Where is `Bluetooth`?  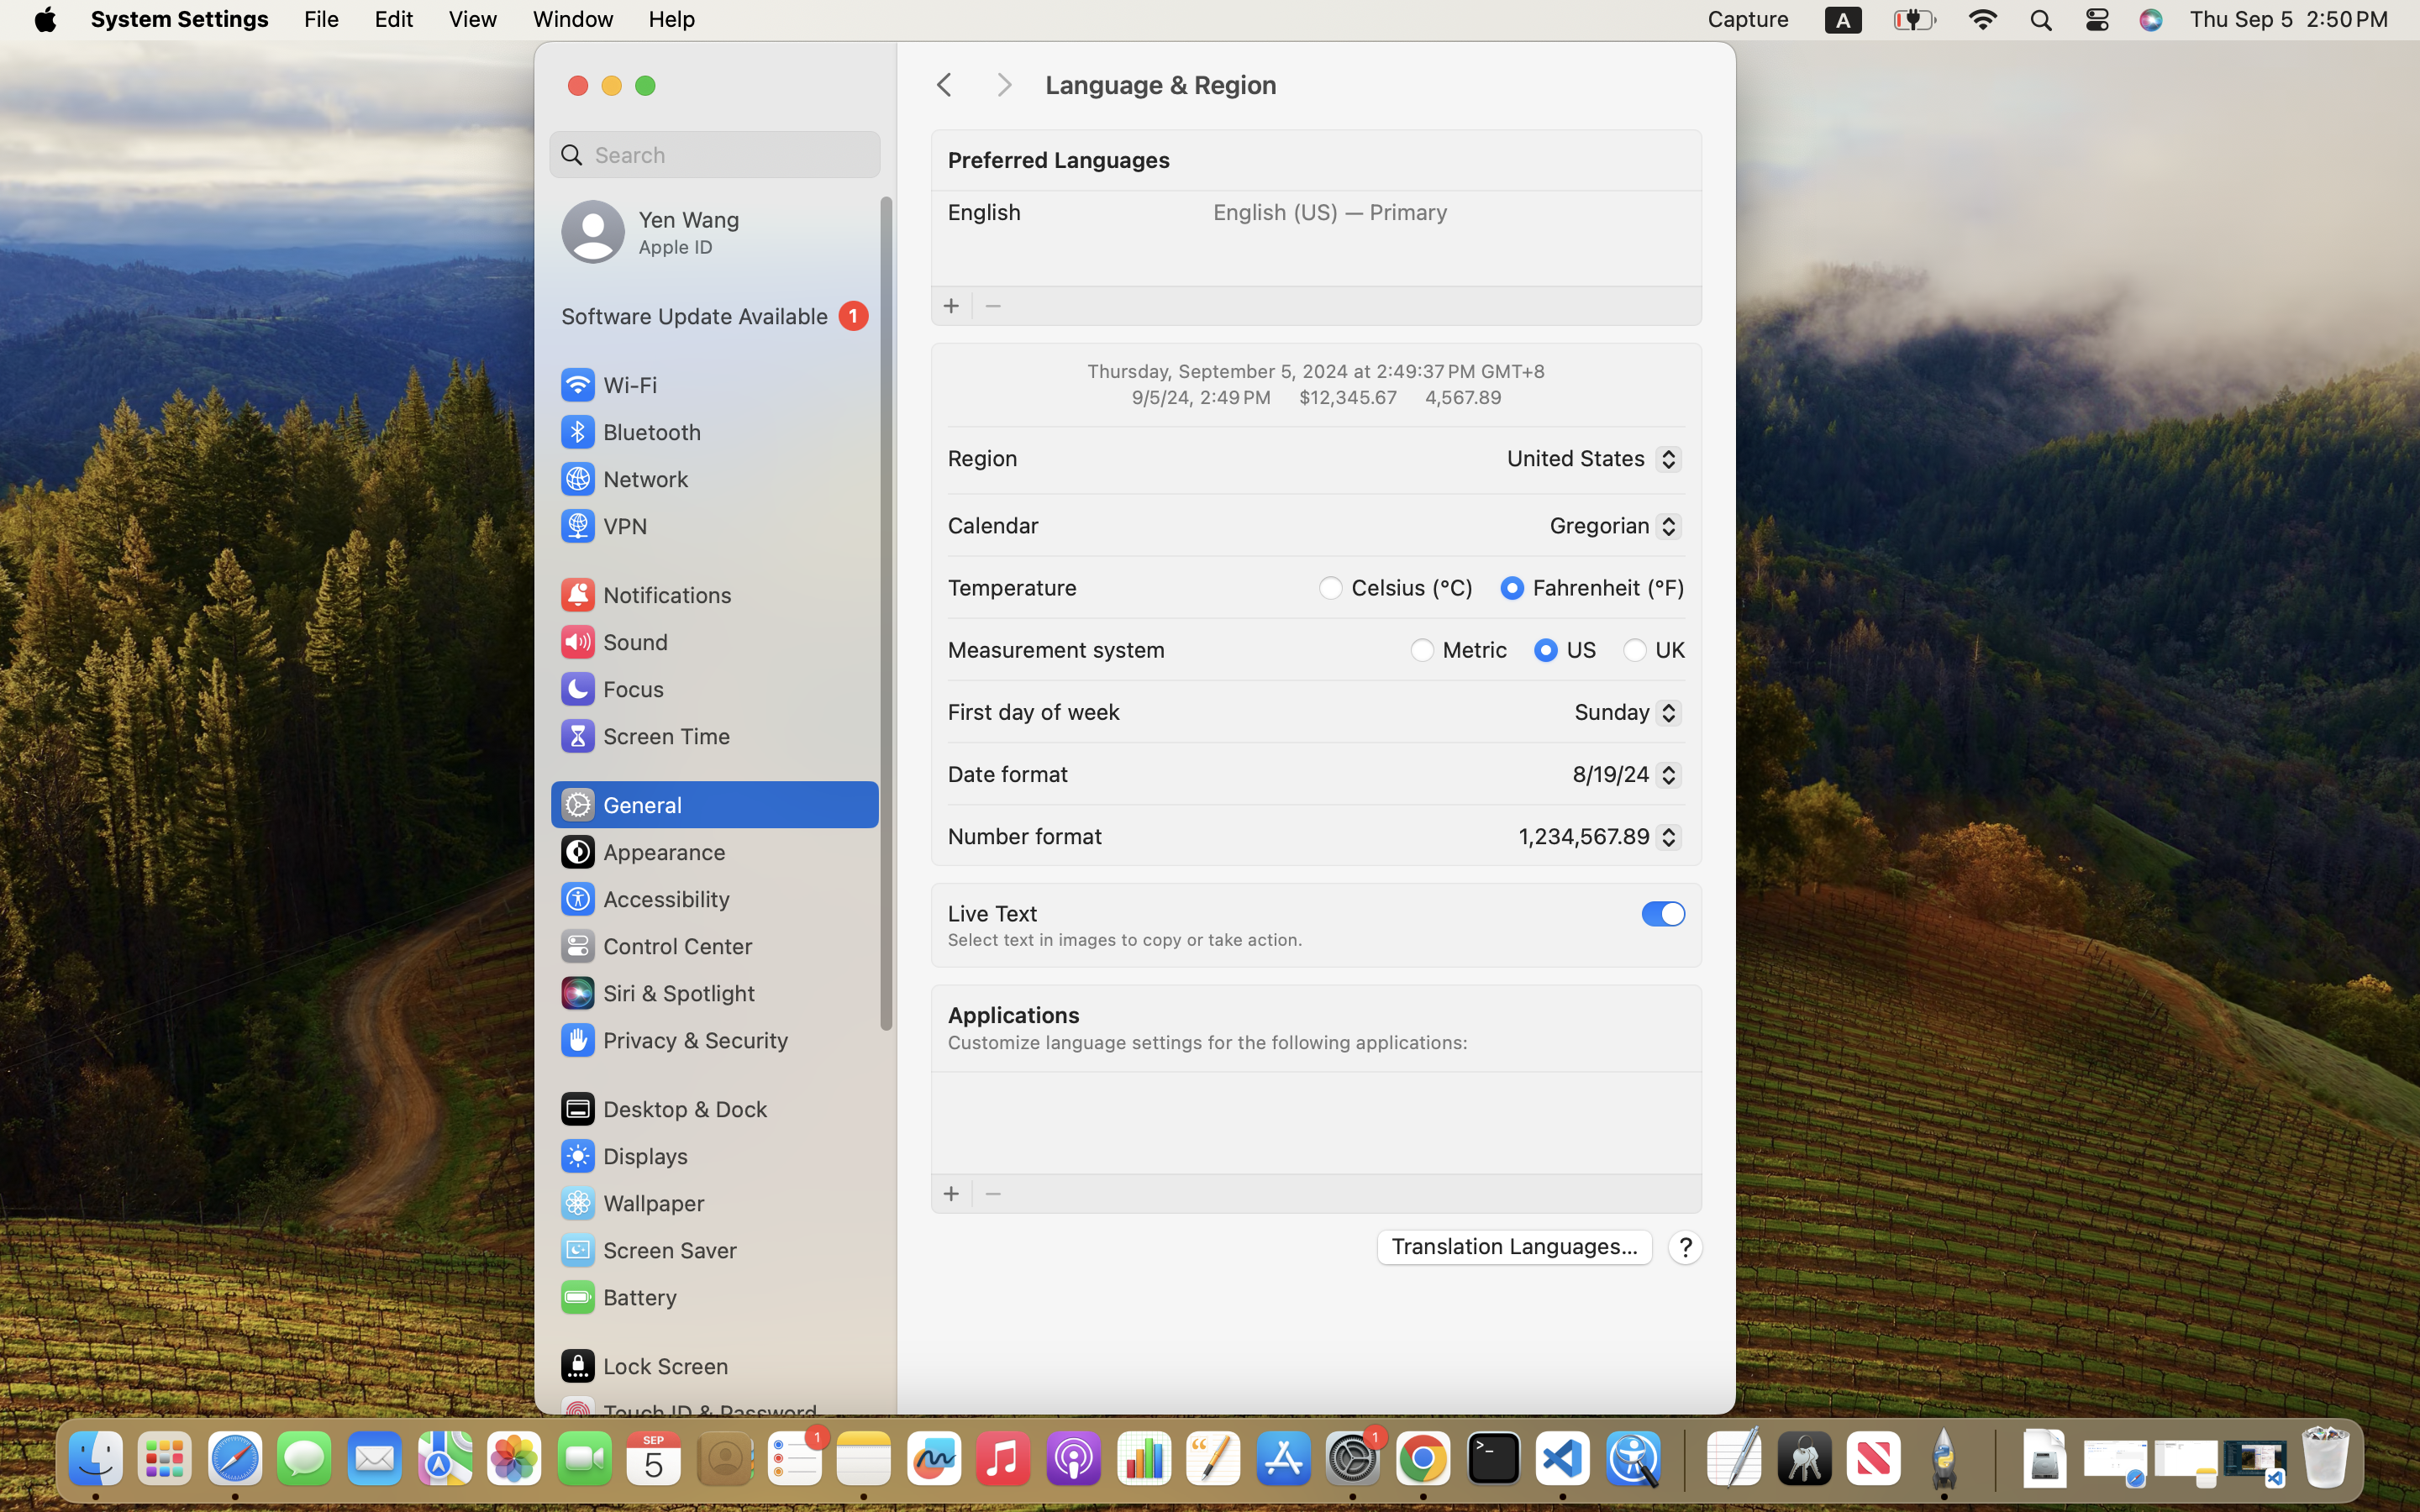
Bluetooth is located at coordinates (630, 432).